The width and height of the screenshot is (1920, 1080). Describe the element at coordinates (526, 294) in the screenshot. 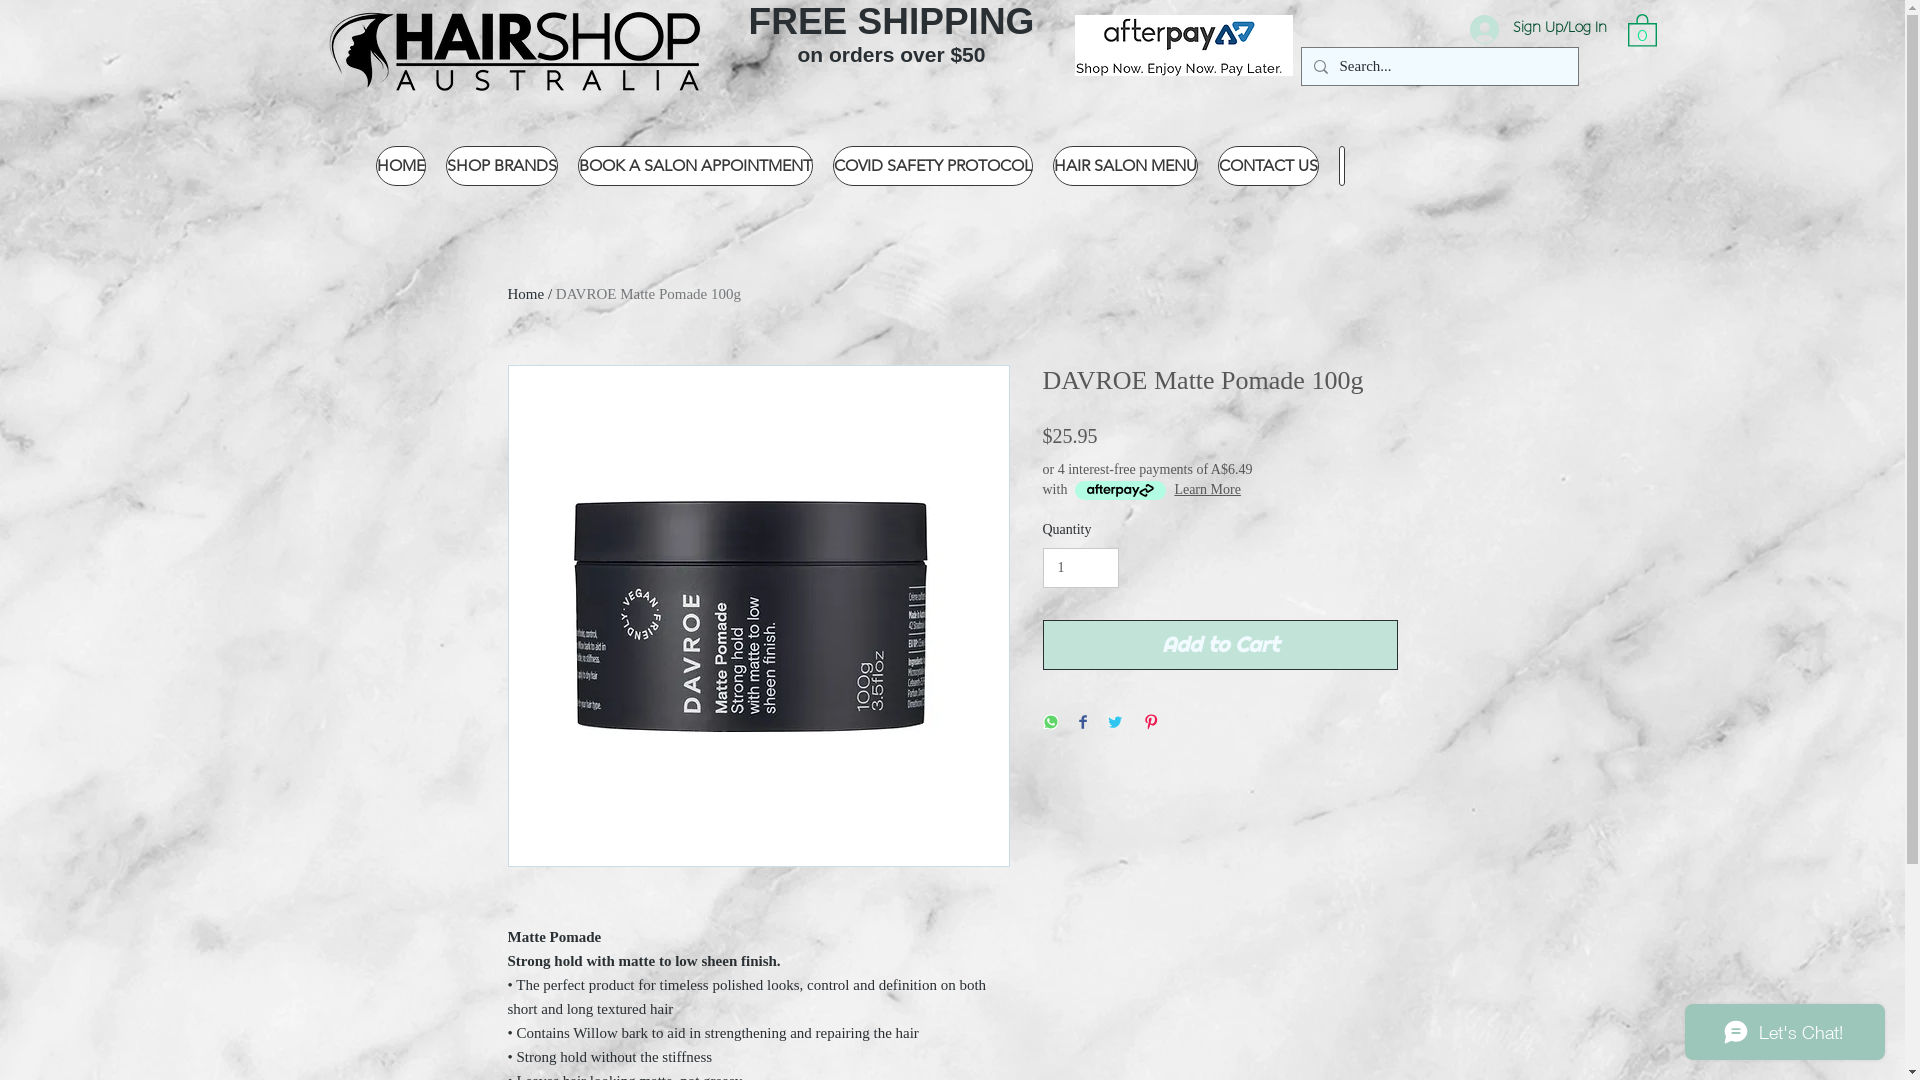

I see `Home` at that location.